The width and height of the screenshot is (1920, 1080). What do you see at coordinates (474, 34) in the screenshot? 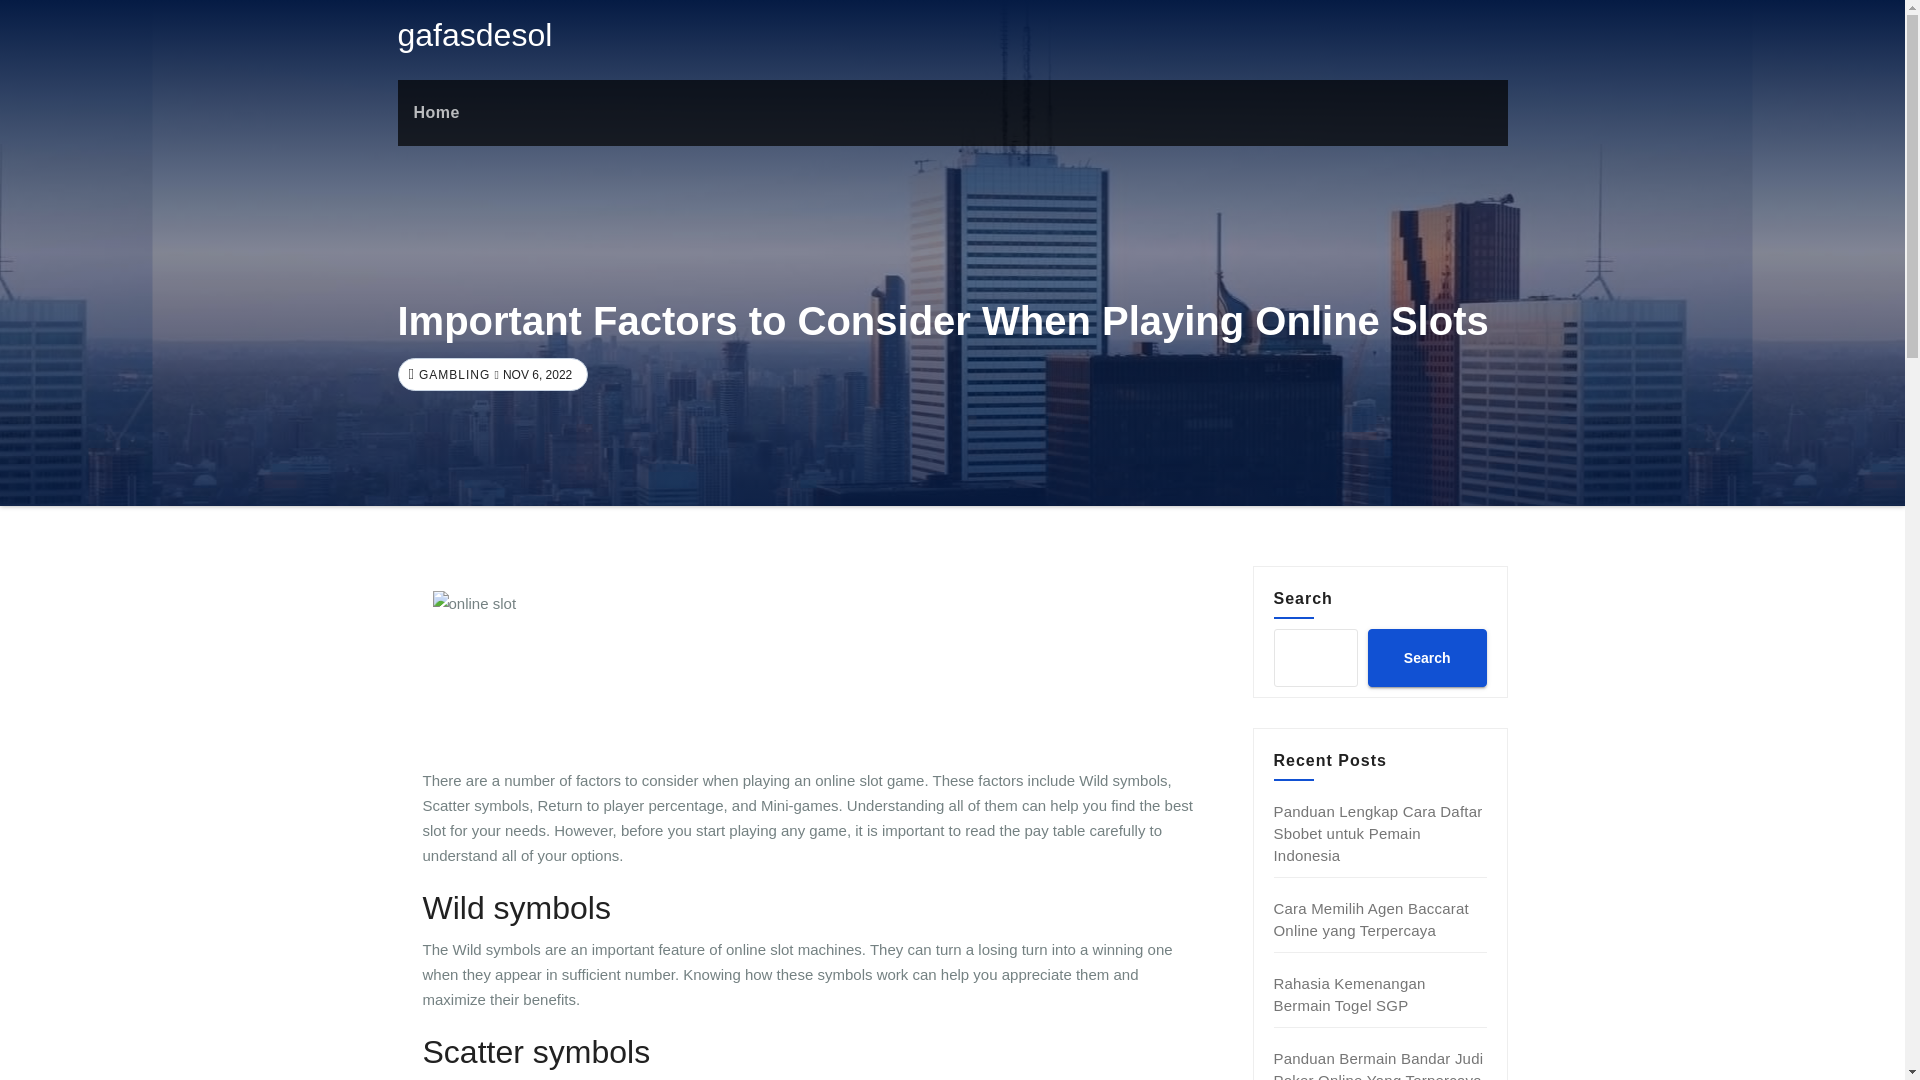
I see `gafasdesol` at bounding box center [474, 34].